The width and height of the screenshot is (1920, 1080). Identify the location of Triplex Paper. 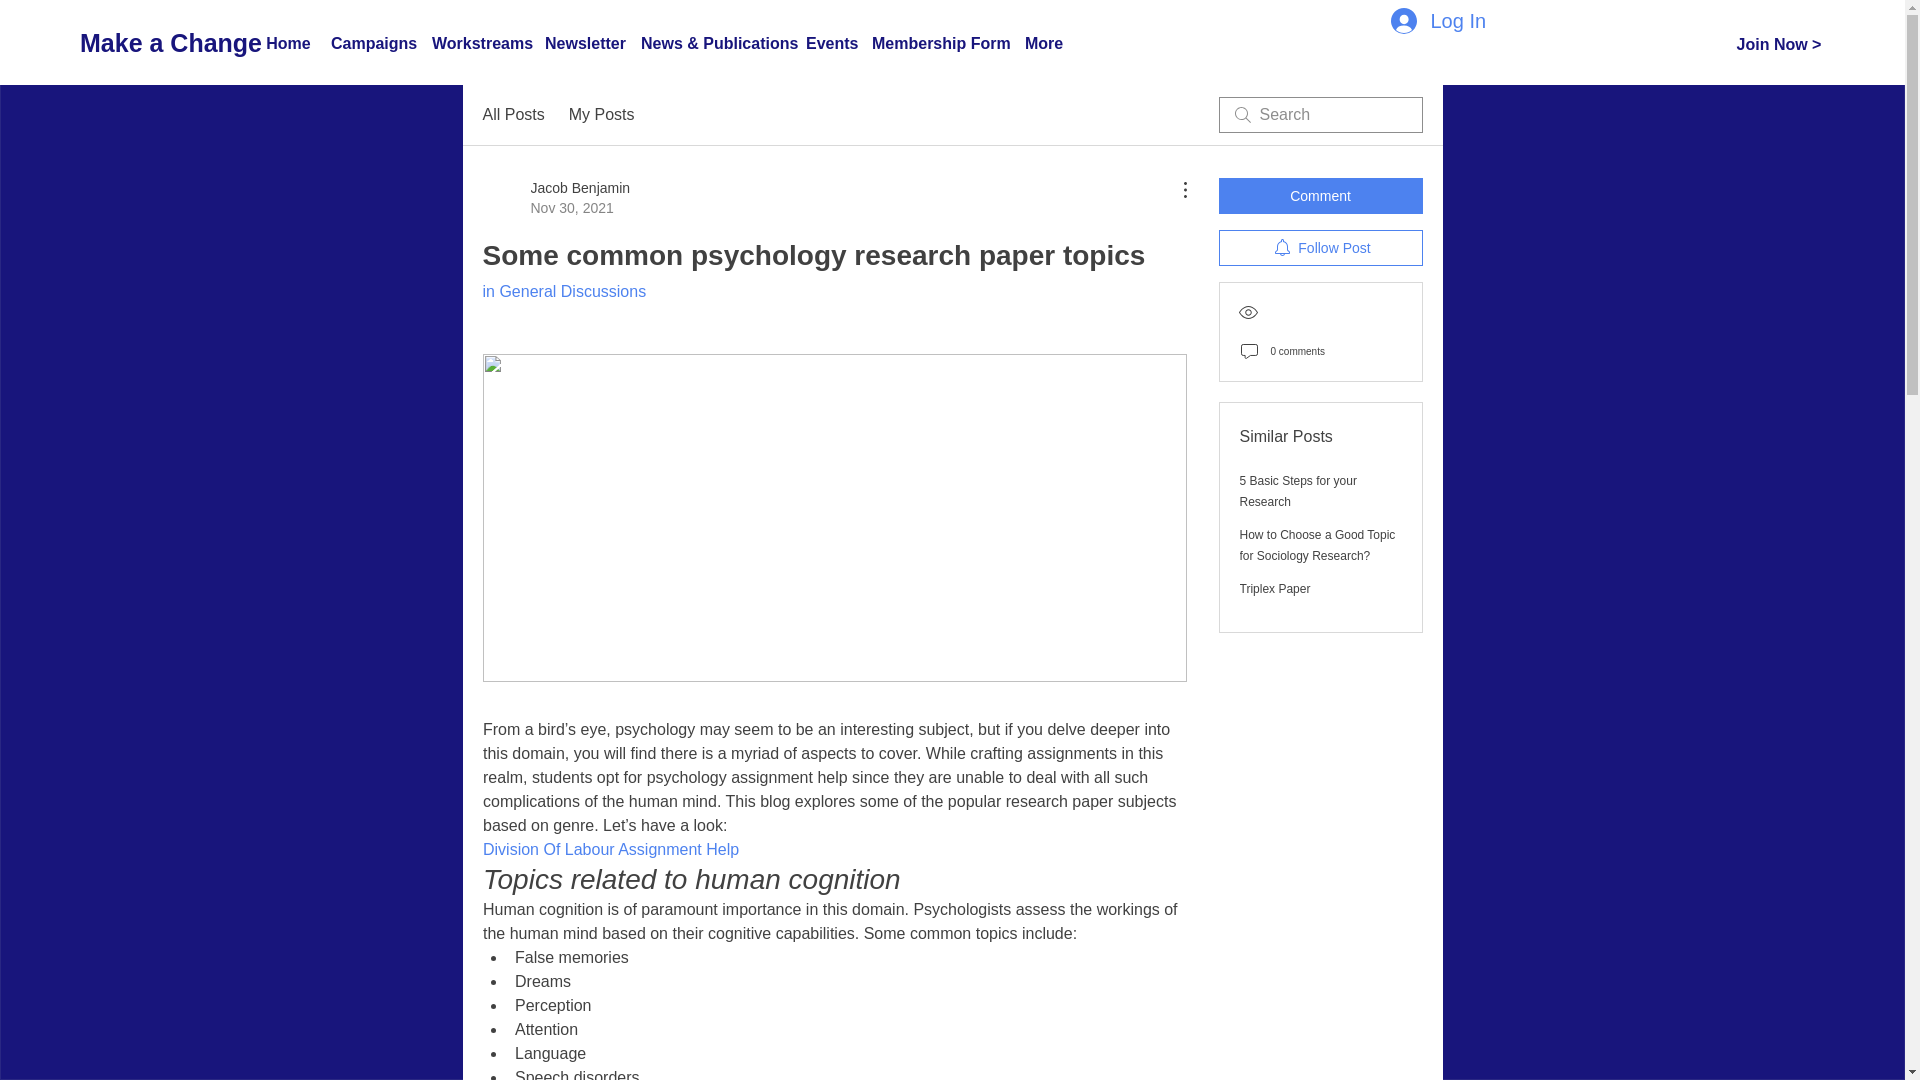
(1276, 589).